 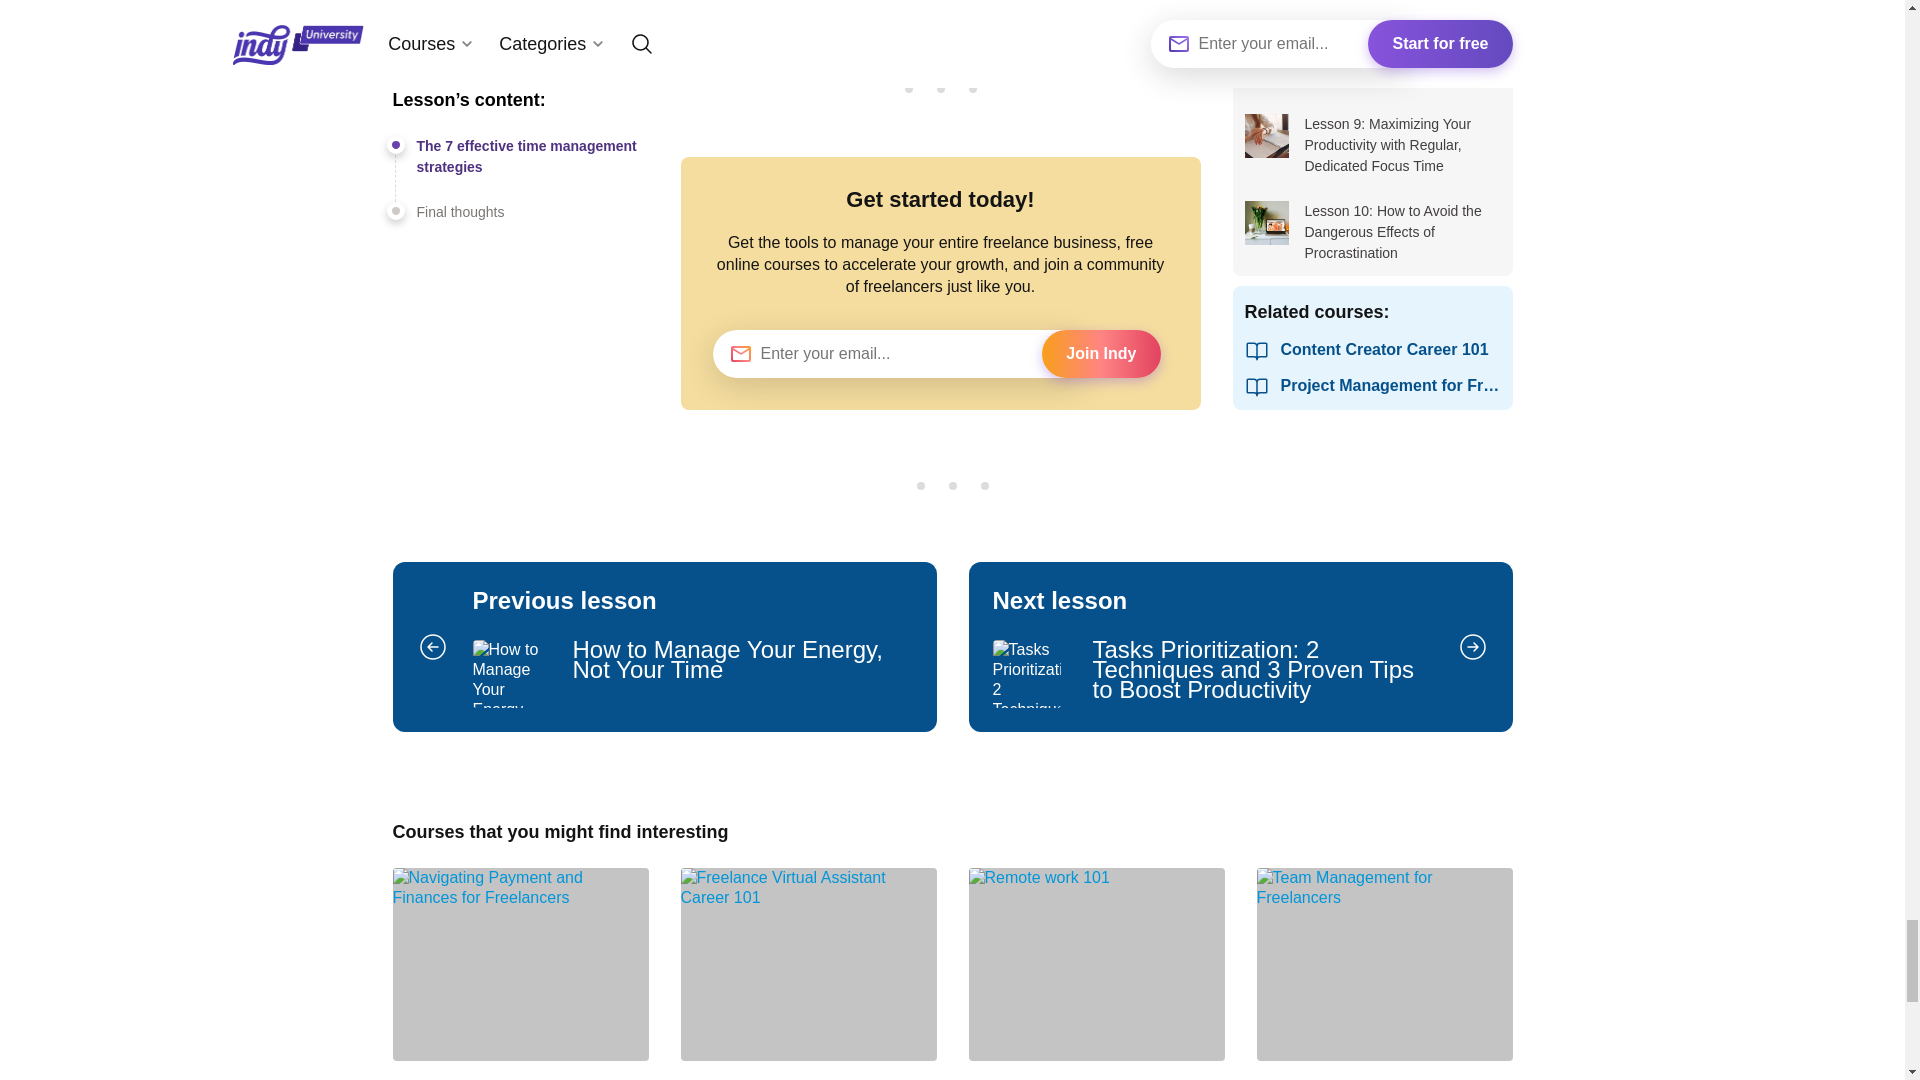 What do you see at coordinates (664, 646) in the screenshot?
I see `Team Management for Freelancers` at bounding box center [664, 646].